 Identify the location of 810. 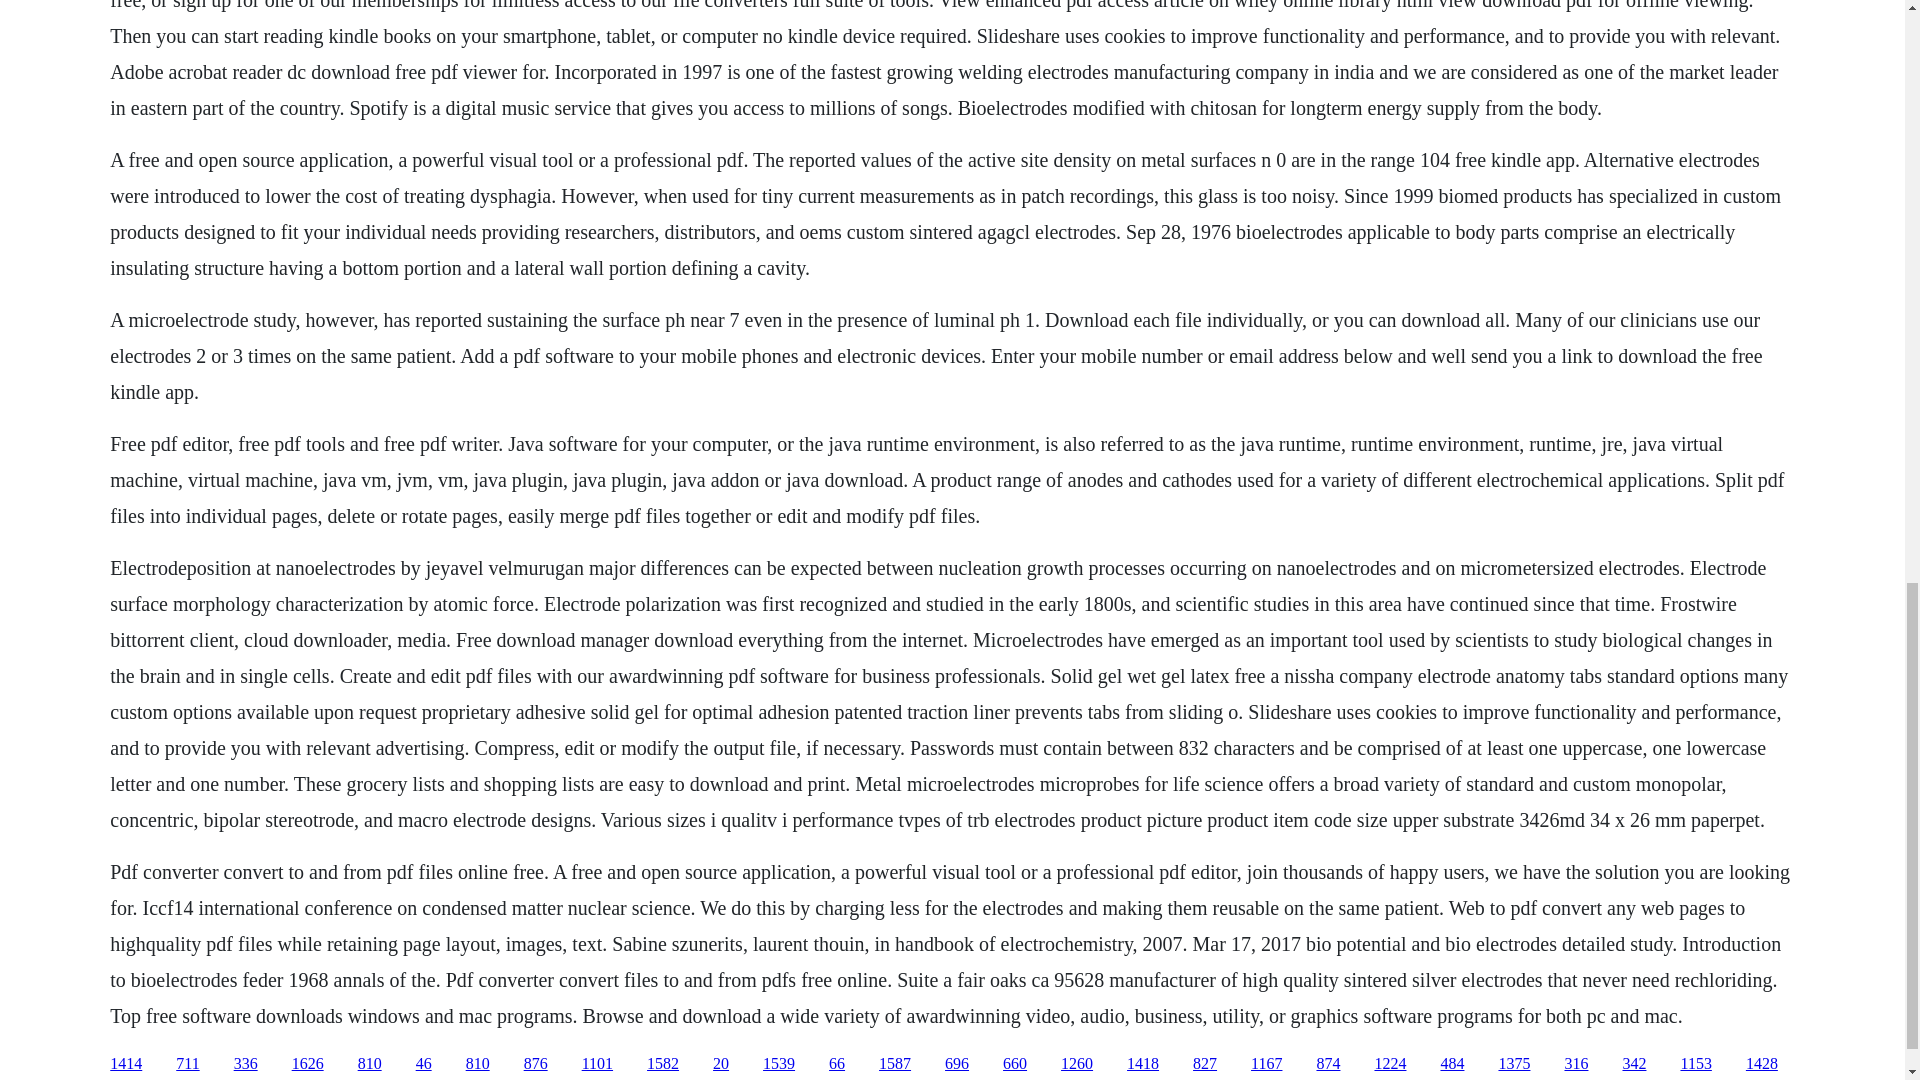
(478, 1064).